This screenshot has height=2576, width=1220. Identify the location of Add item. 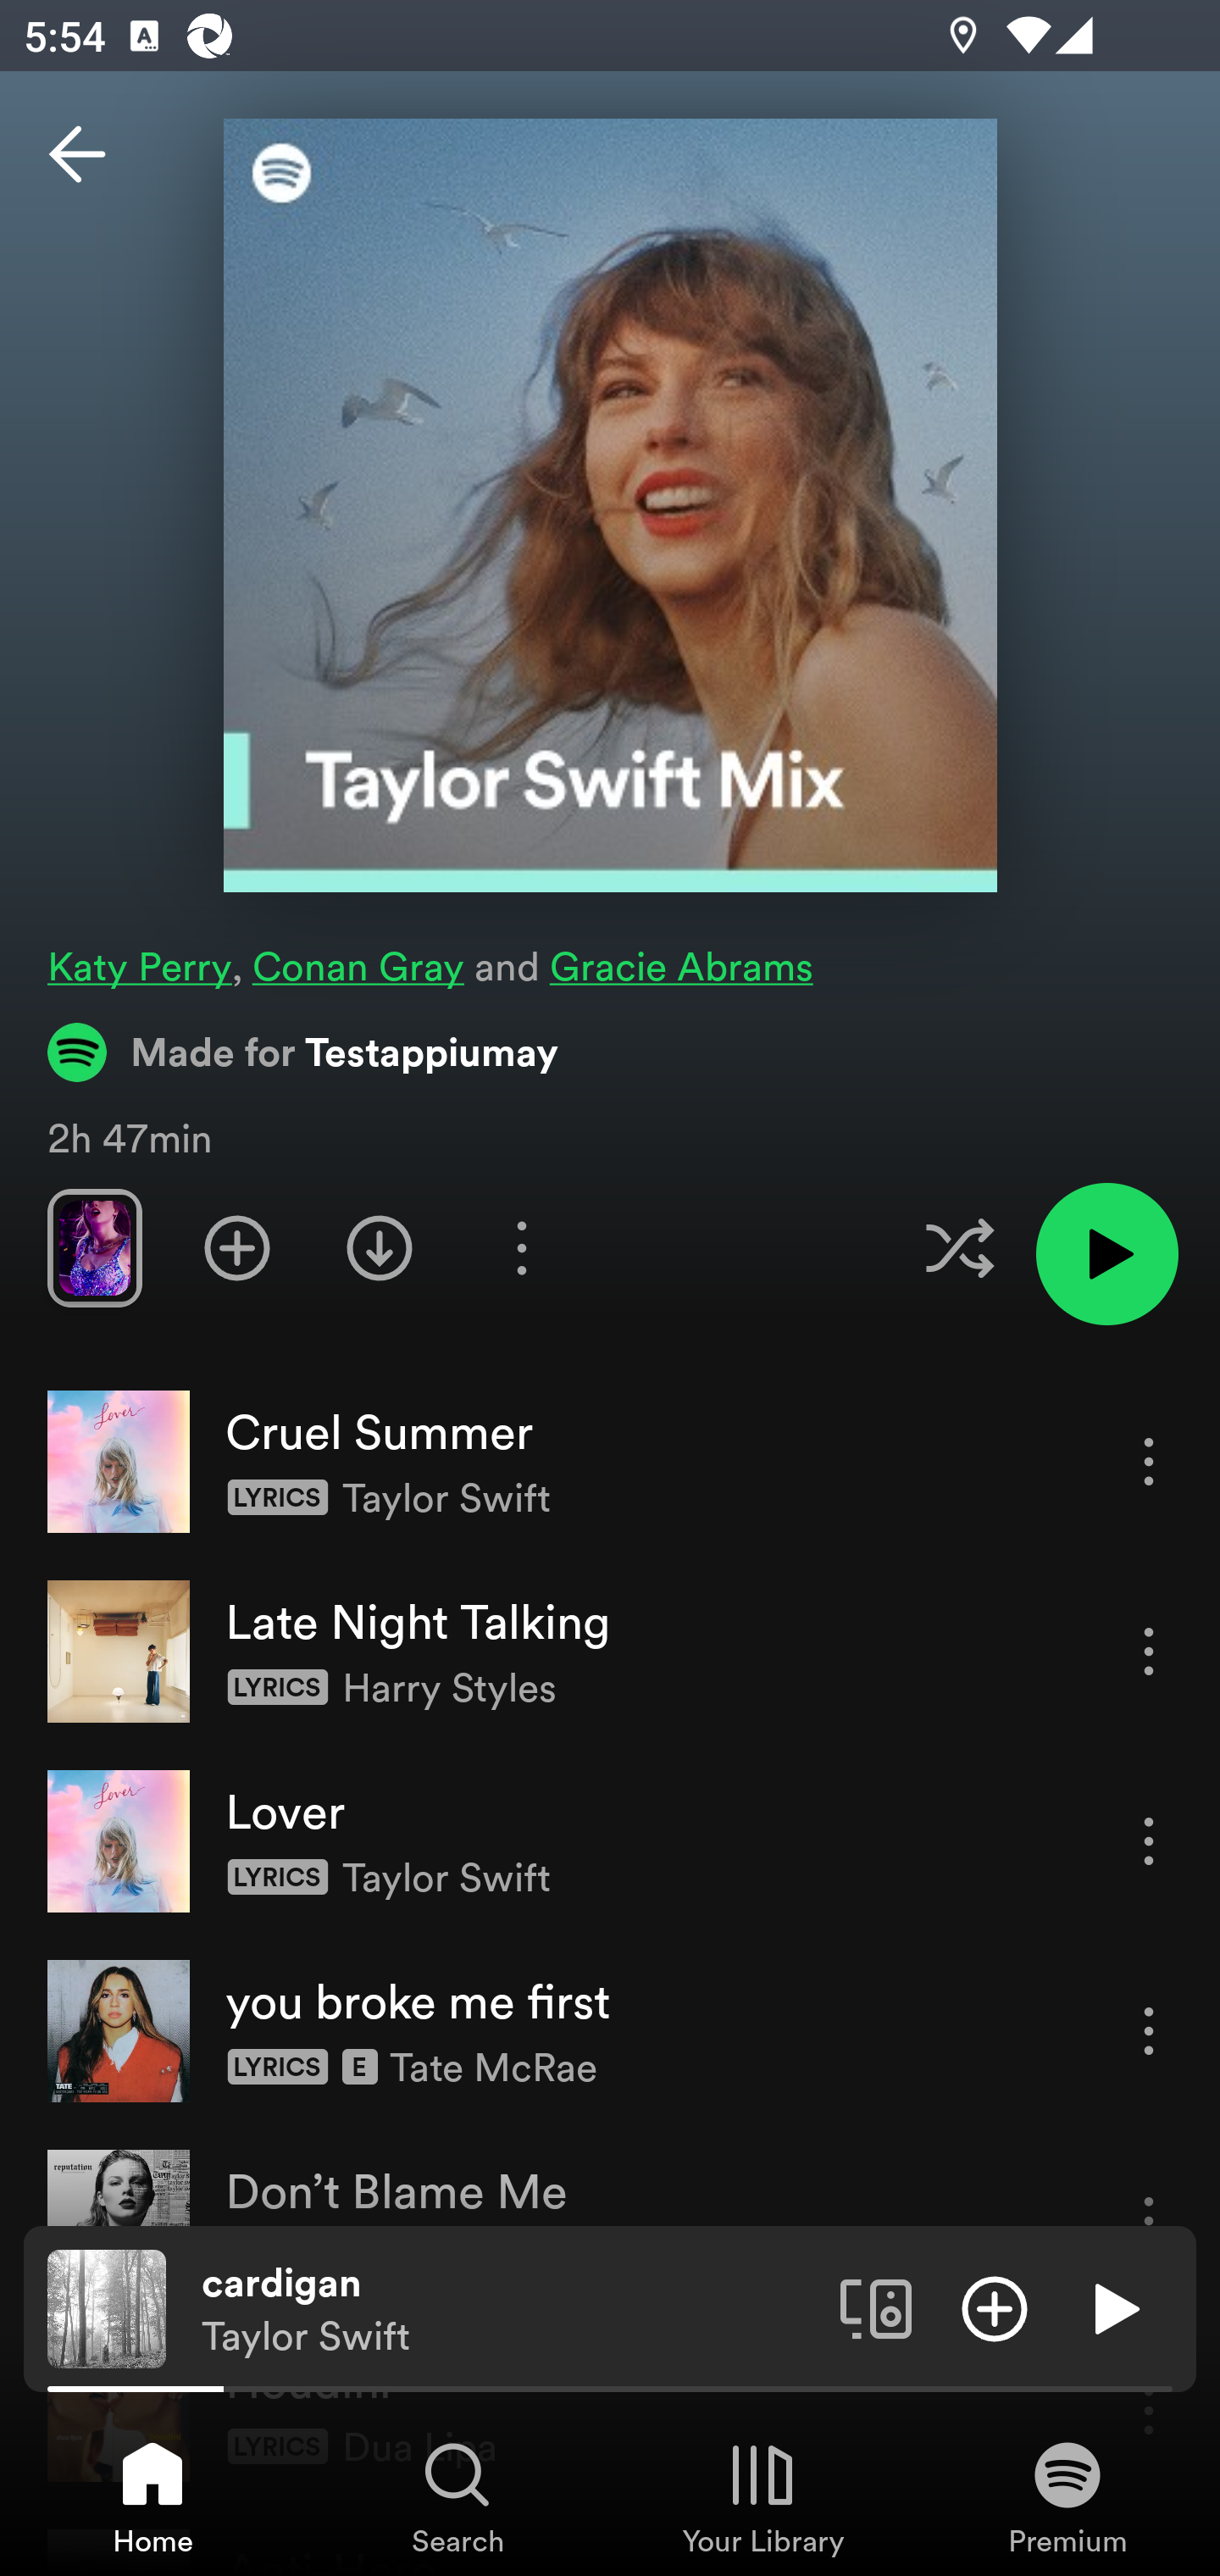
(995, 2307).